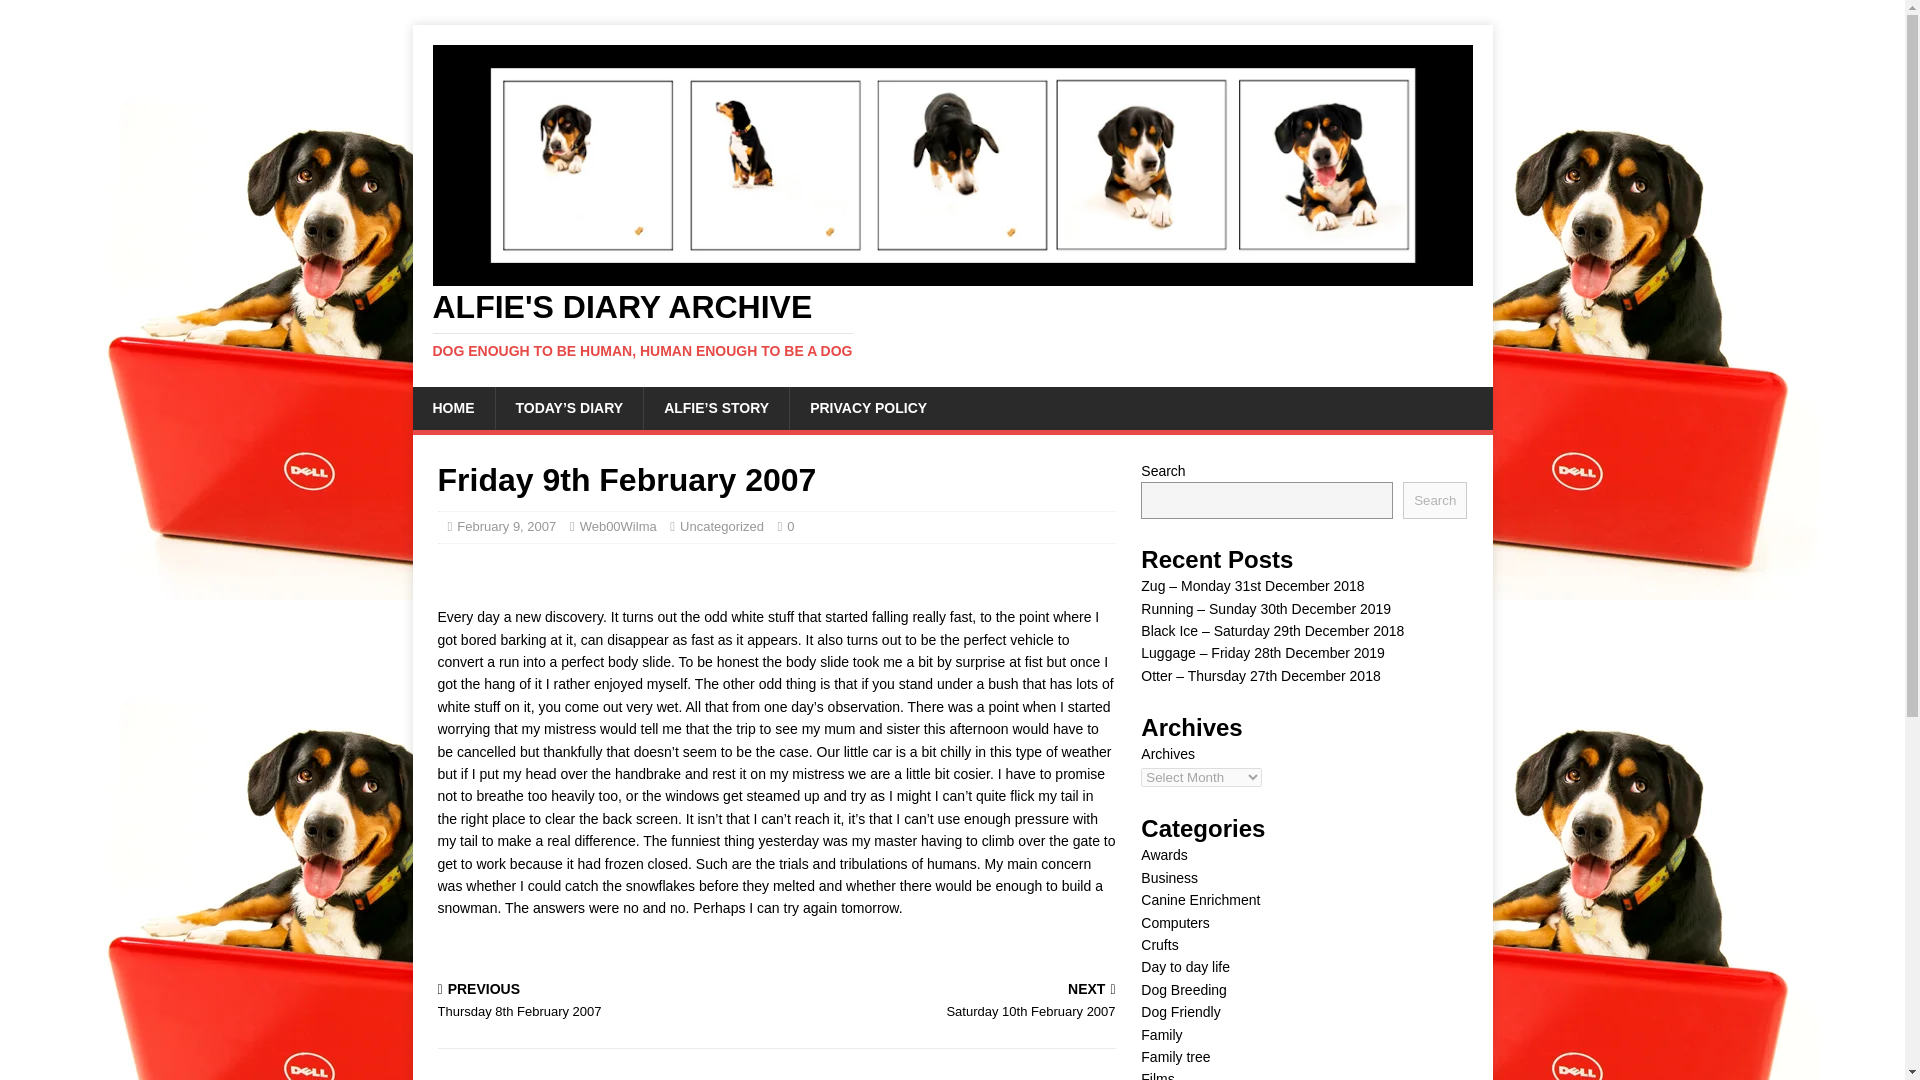 This screenshot has width=1920, height=1080. I want to click on Web00Wilma, so click(1180, 1012).